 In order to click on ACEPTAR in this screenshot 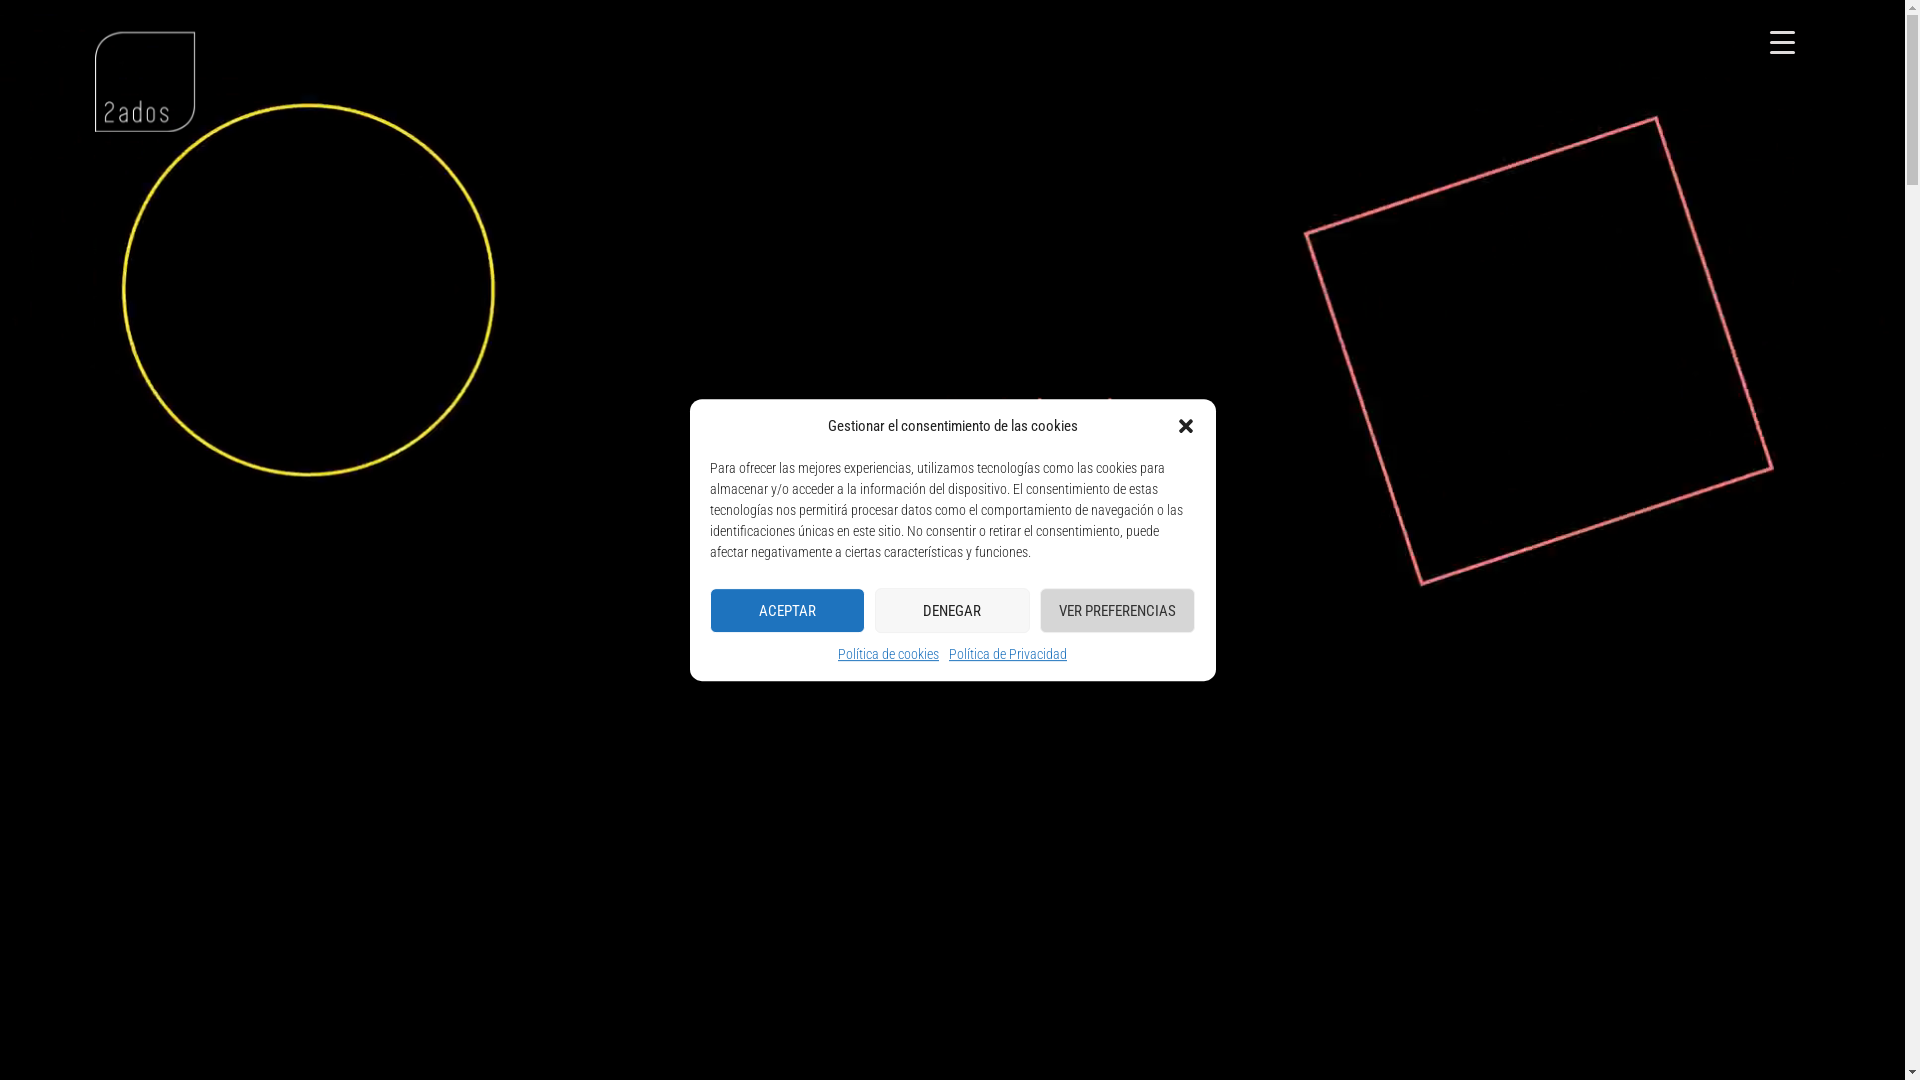, I will do `click(788, 610)`.